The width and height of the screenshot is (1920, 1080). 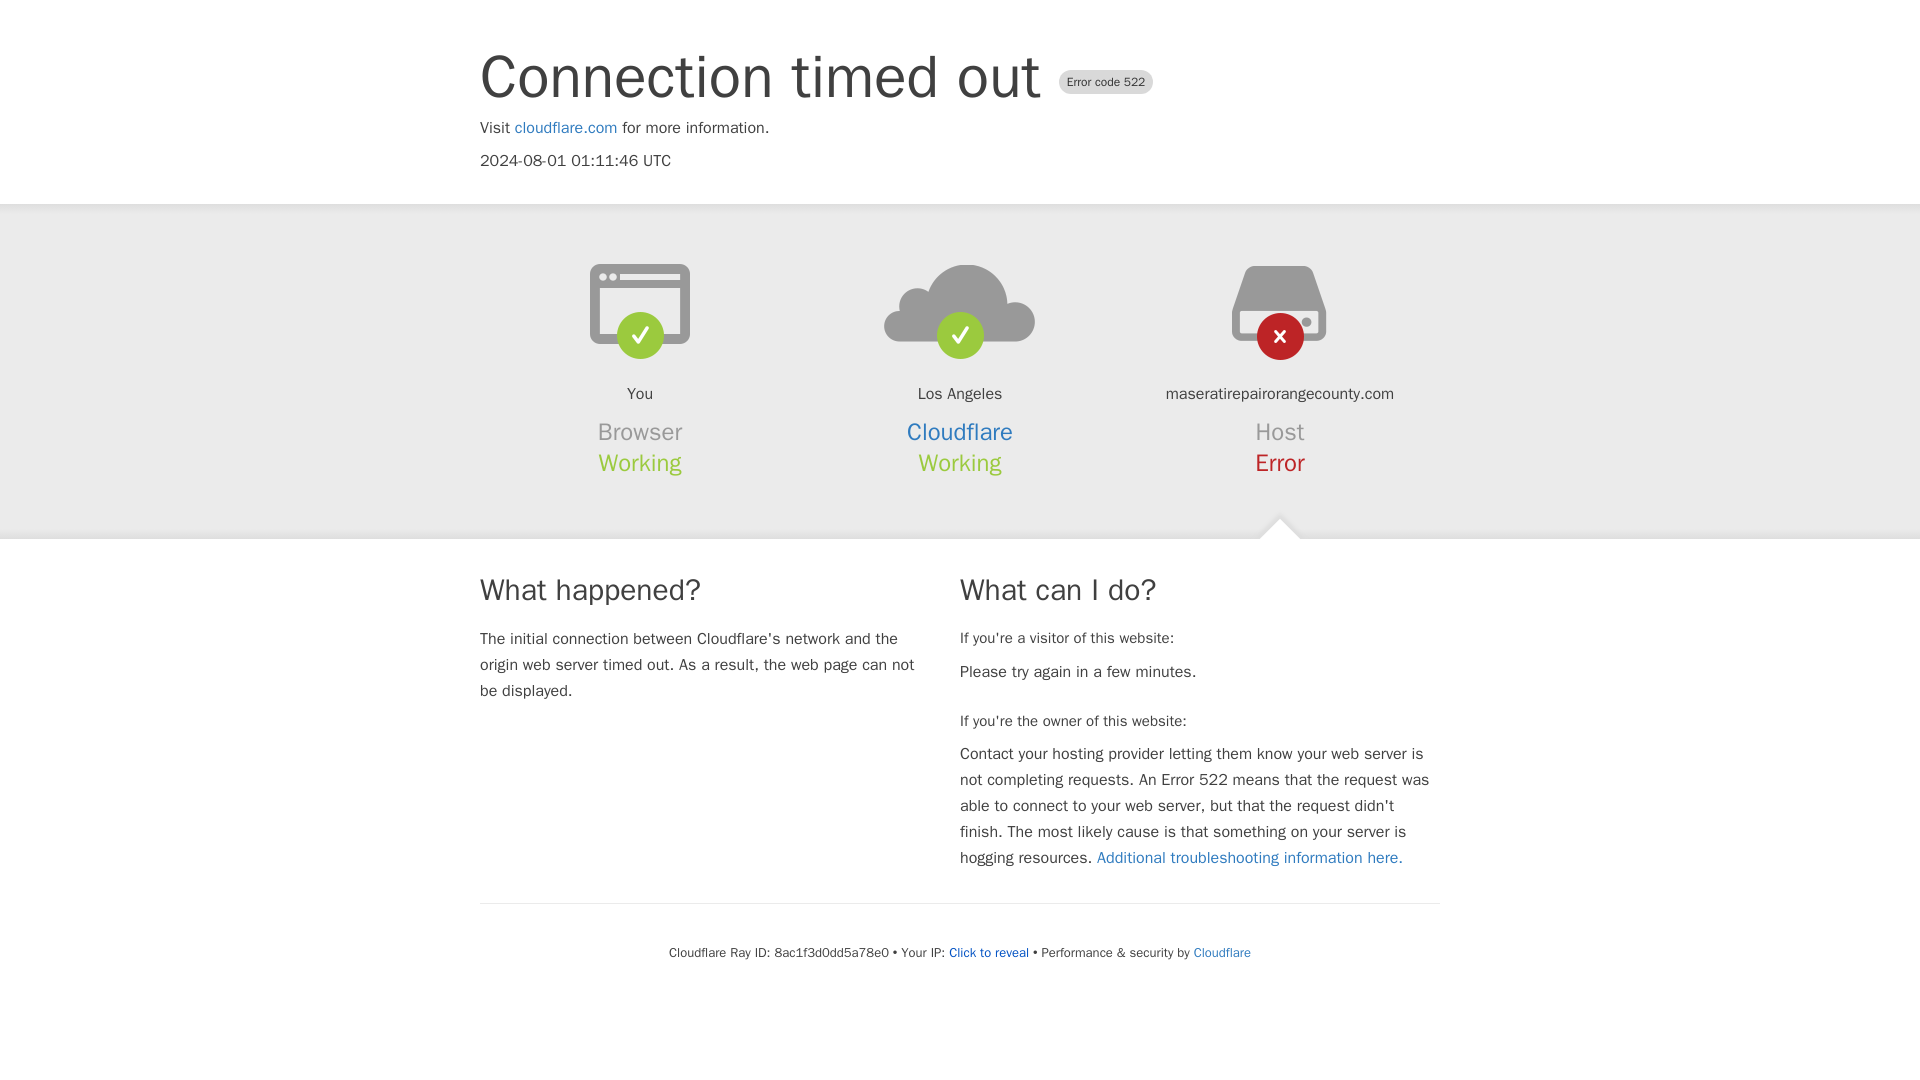 What do you see at coordinates (988, 952) in the screenshot?
I see `Click to reveal` at bounding box center [988, 952].